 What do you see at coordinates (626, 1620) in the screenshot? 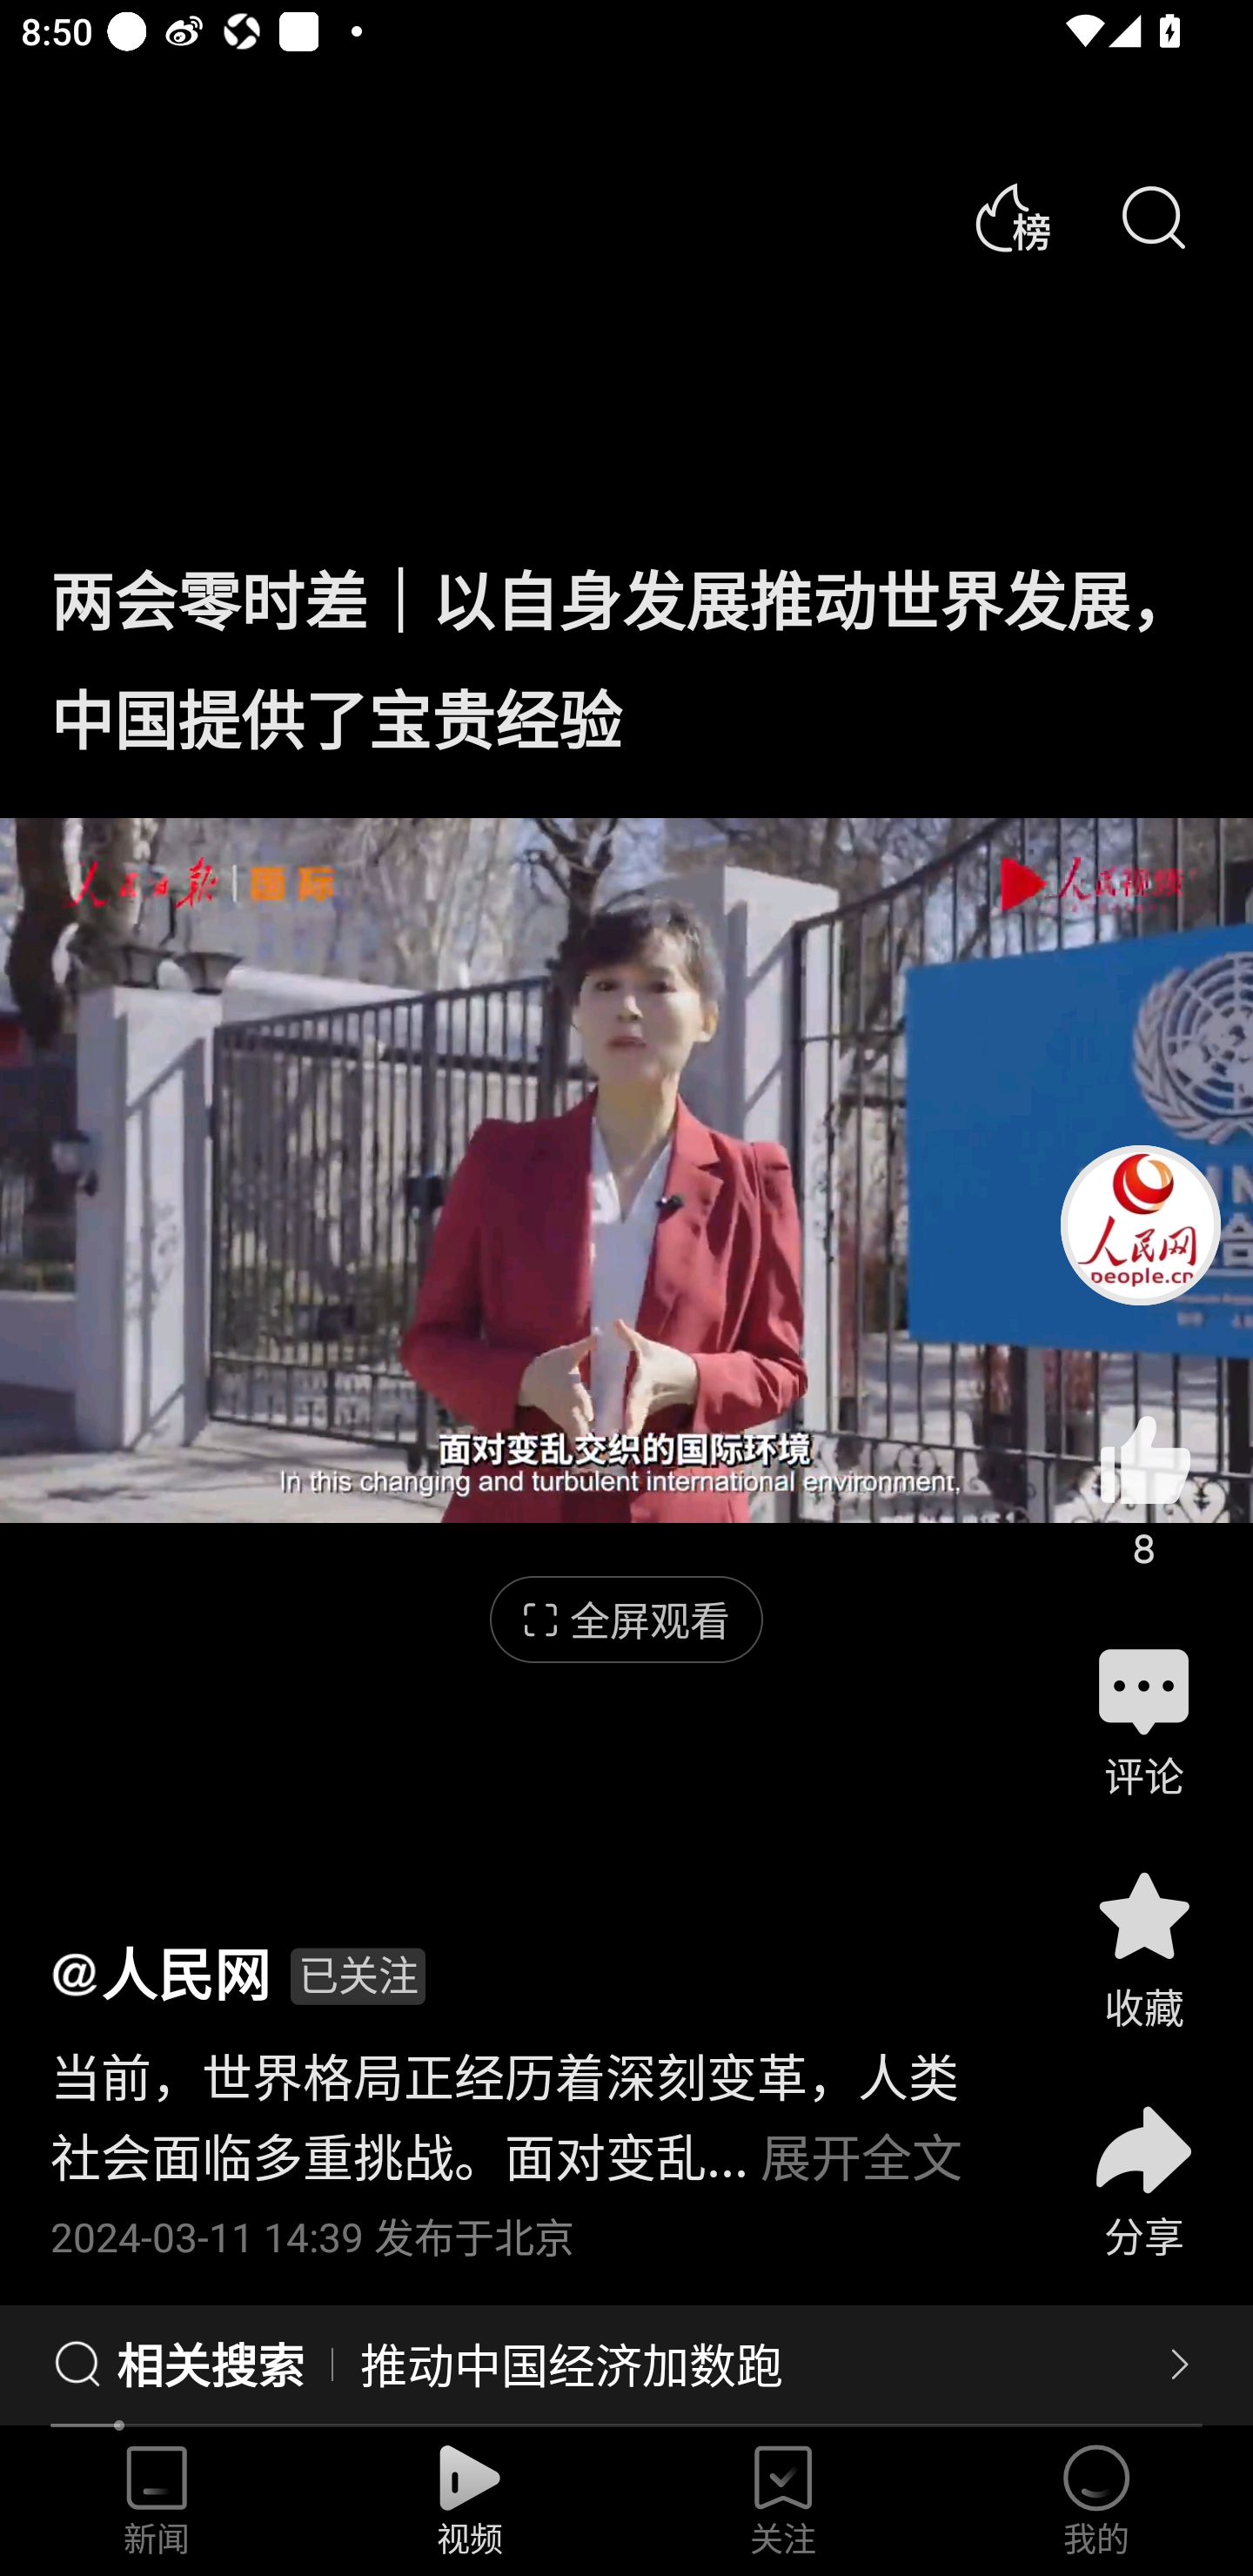
I see `全屏观看` at bounding box center [626, 1620].